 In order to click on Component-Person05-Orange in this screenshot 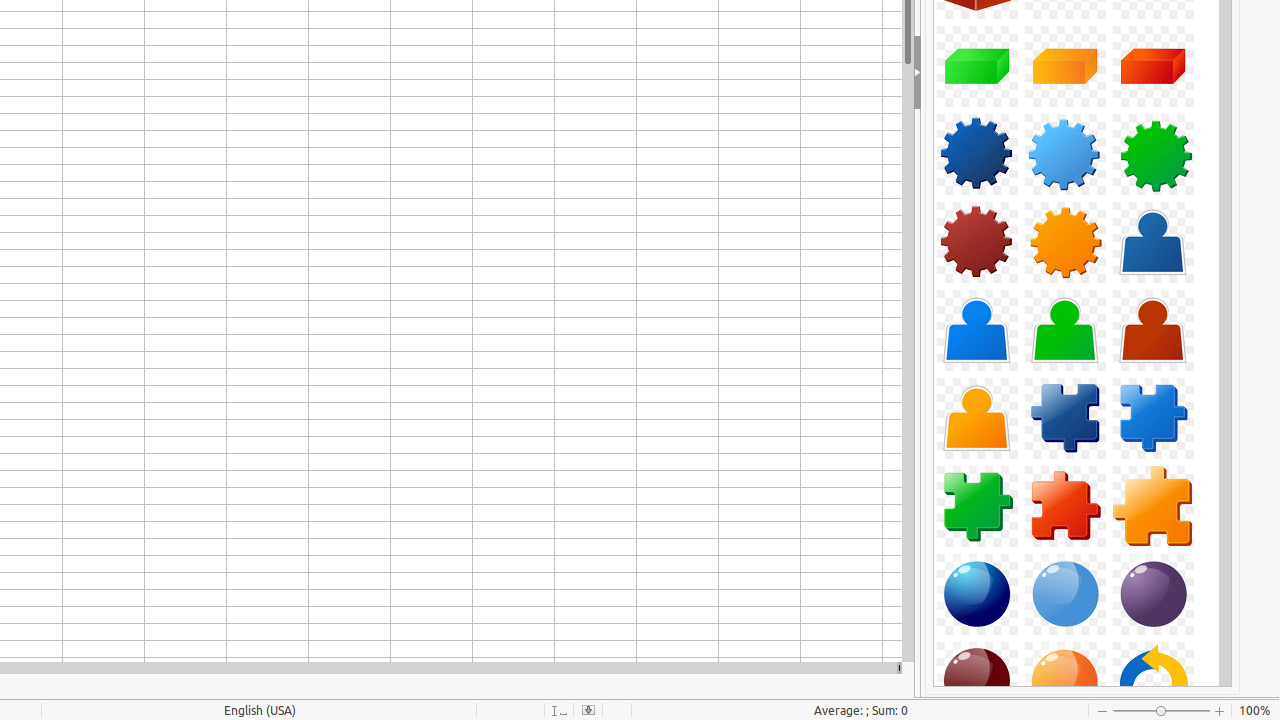, I will do `click(977, 418)`.